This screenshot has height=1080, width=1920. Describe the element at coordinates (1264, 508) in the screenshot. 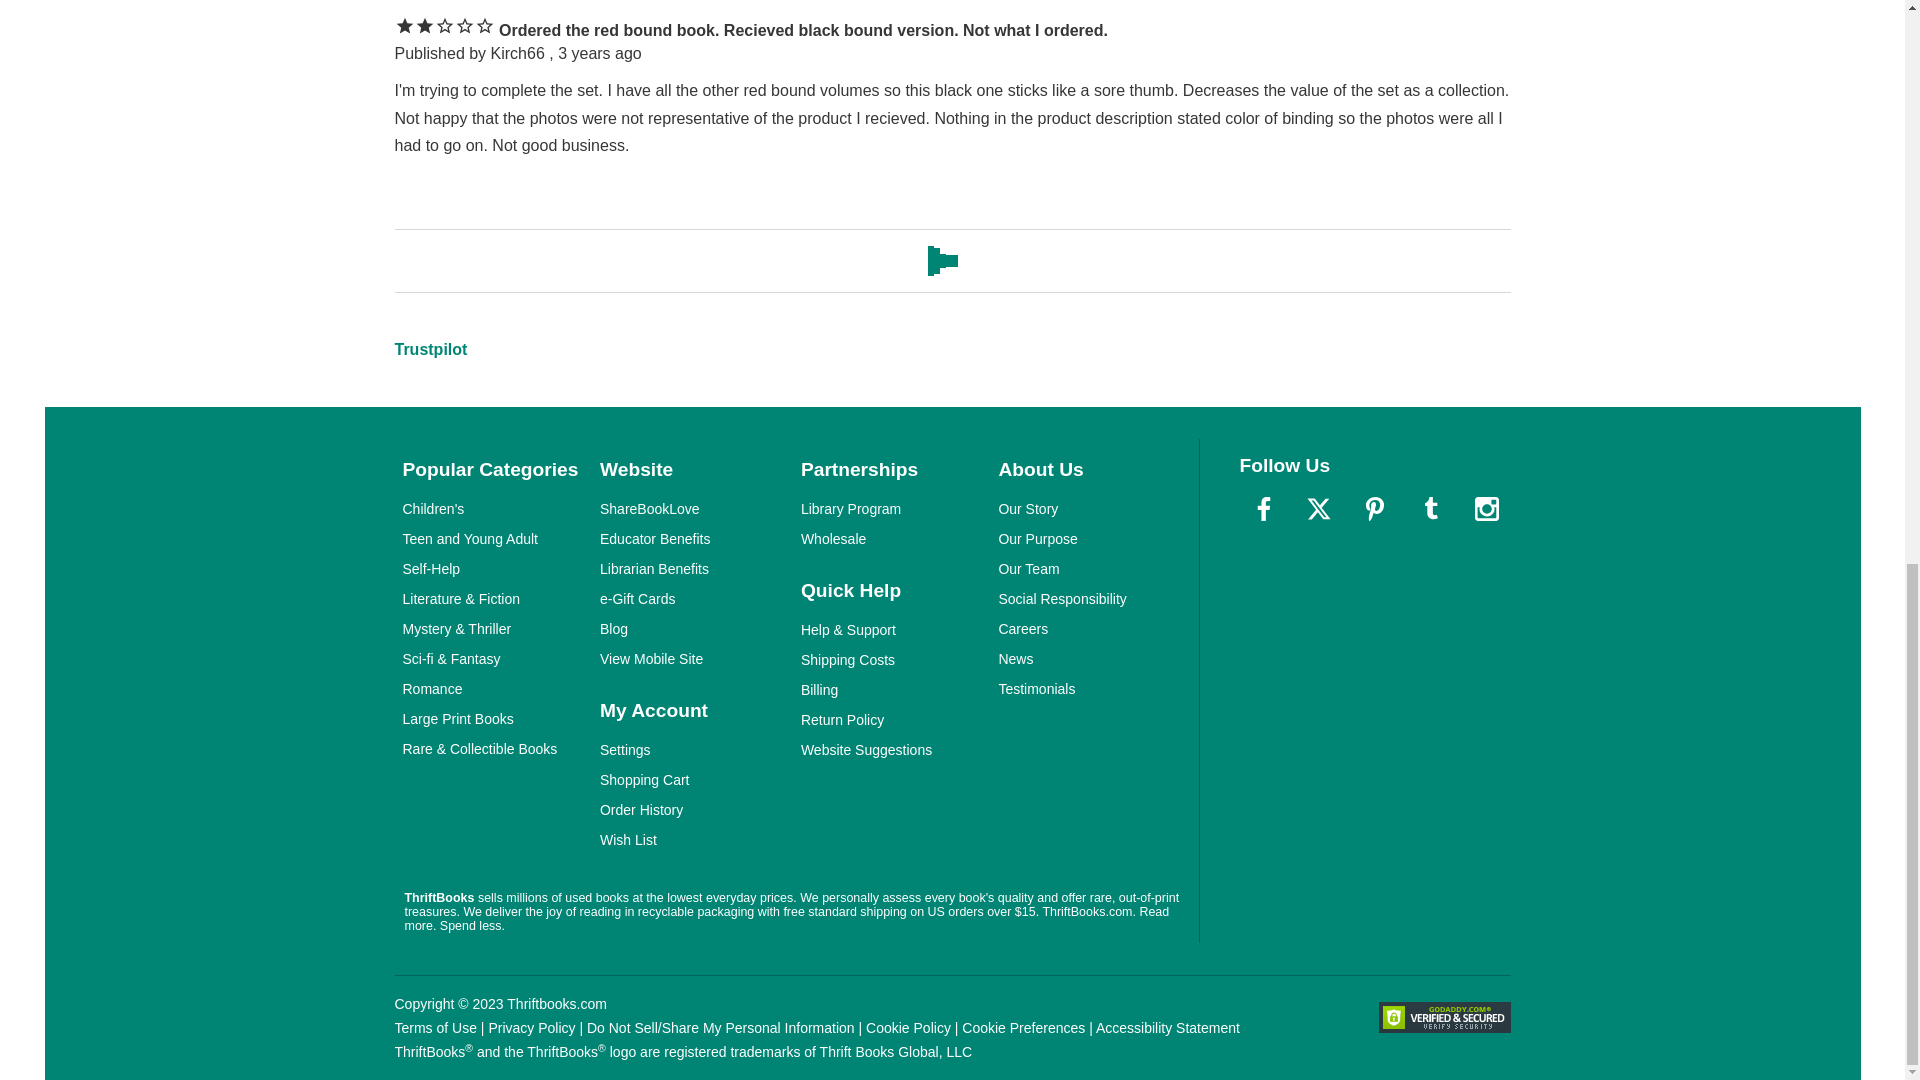

I see `Like us on Facebook` at that location.